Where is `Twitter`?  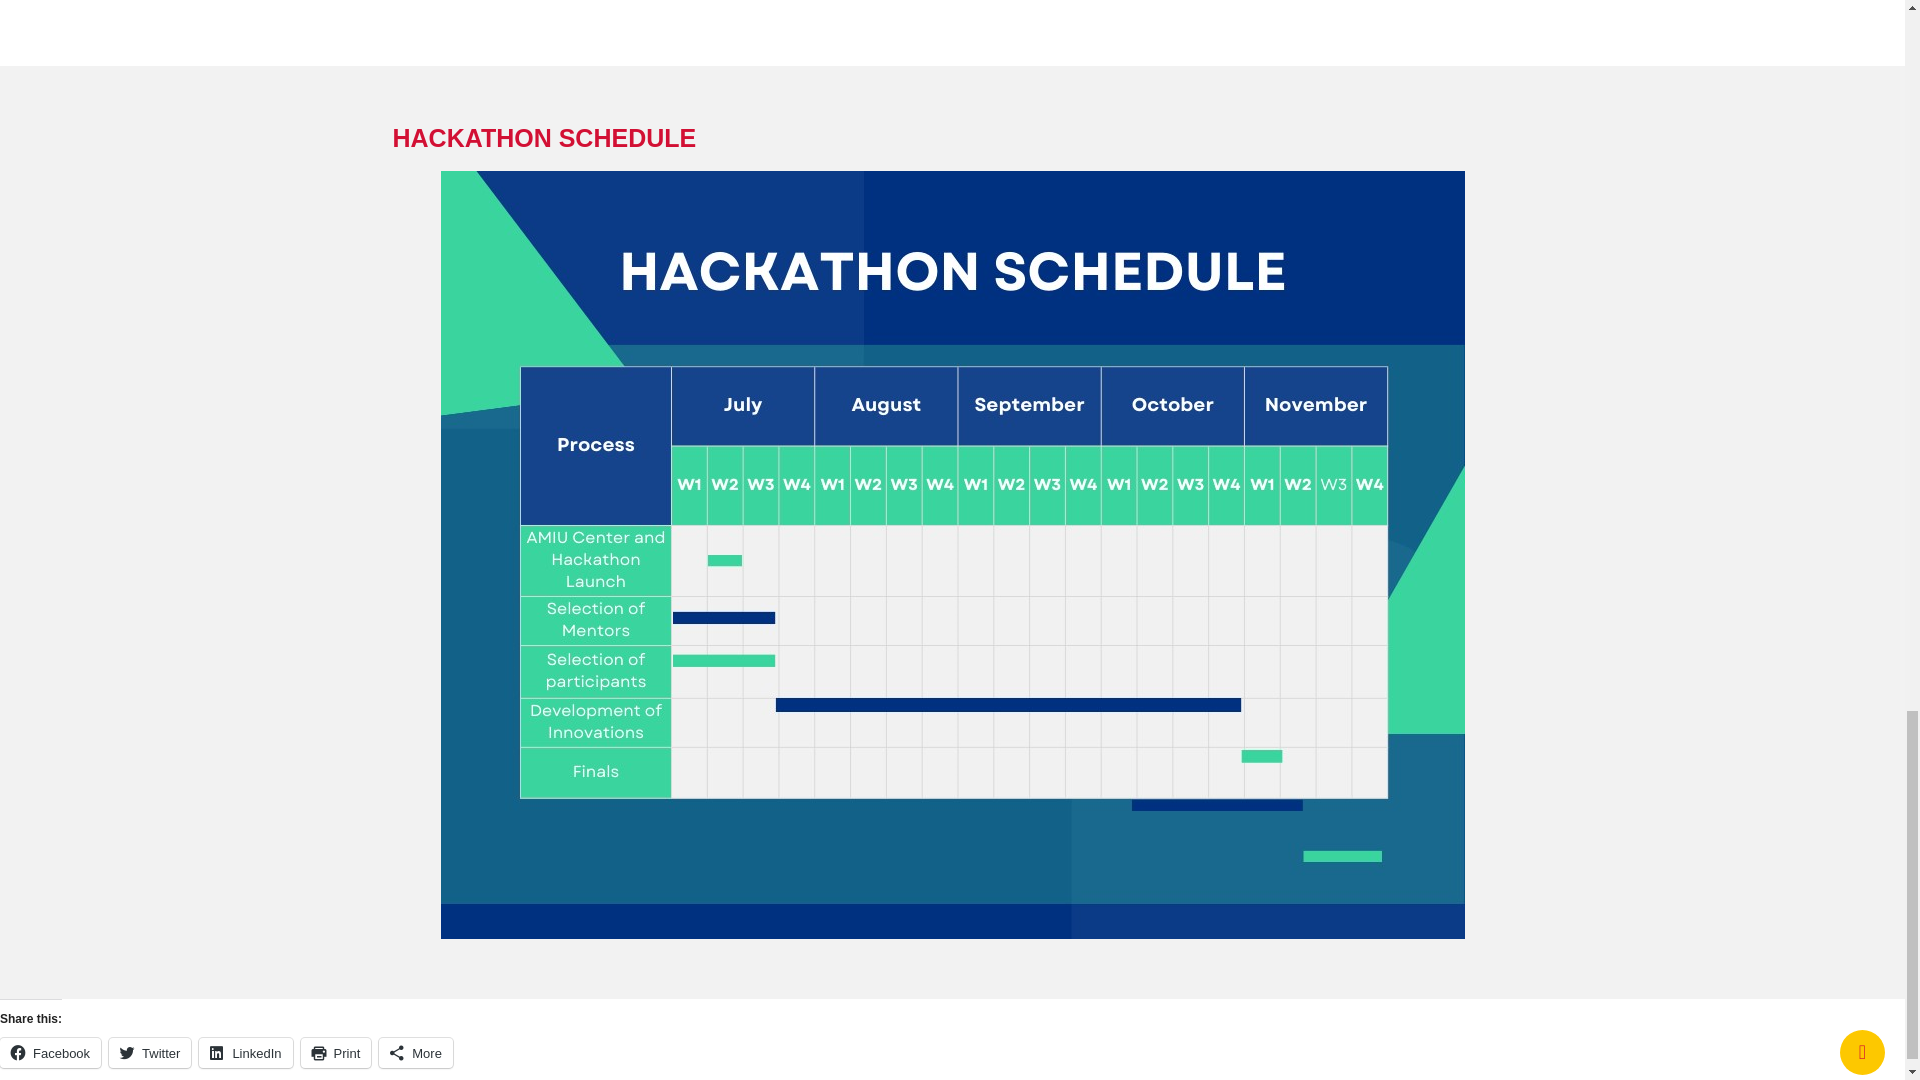 Twitter is located at coordinates (150, 1052).